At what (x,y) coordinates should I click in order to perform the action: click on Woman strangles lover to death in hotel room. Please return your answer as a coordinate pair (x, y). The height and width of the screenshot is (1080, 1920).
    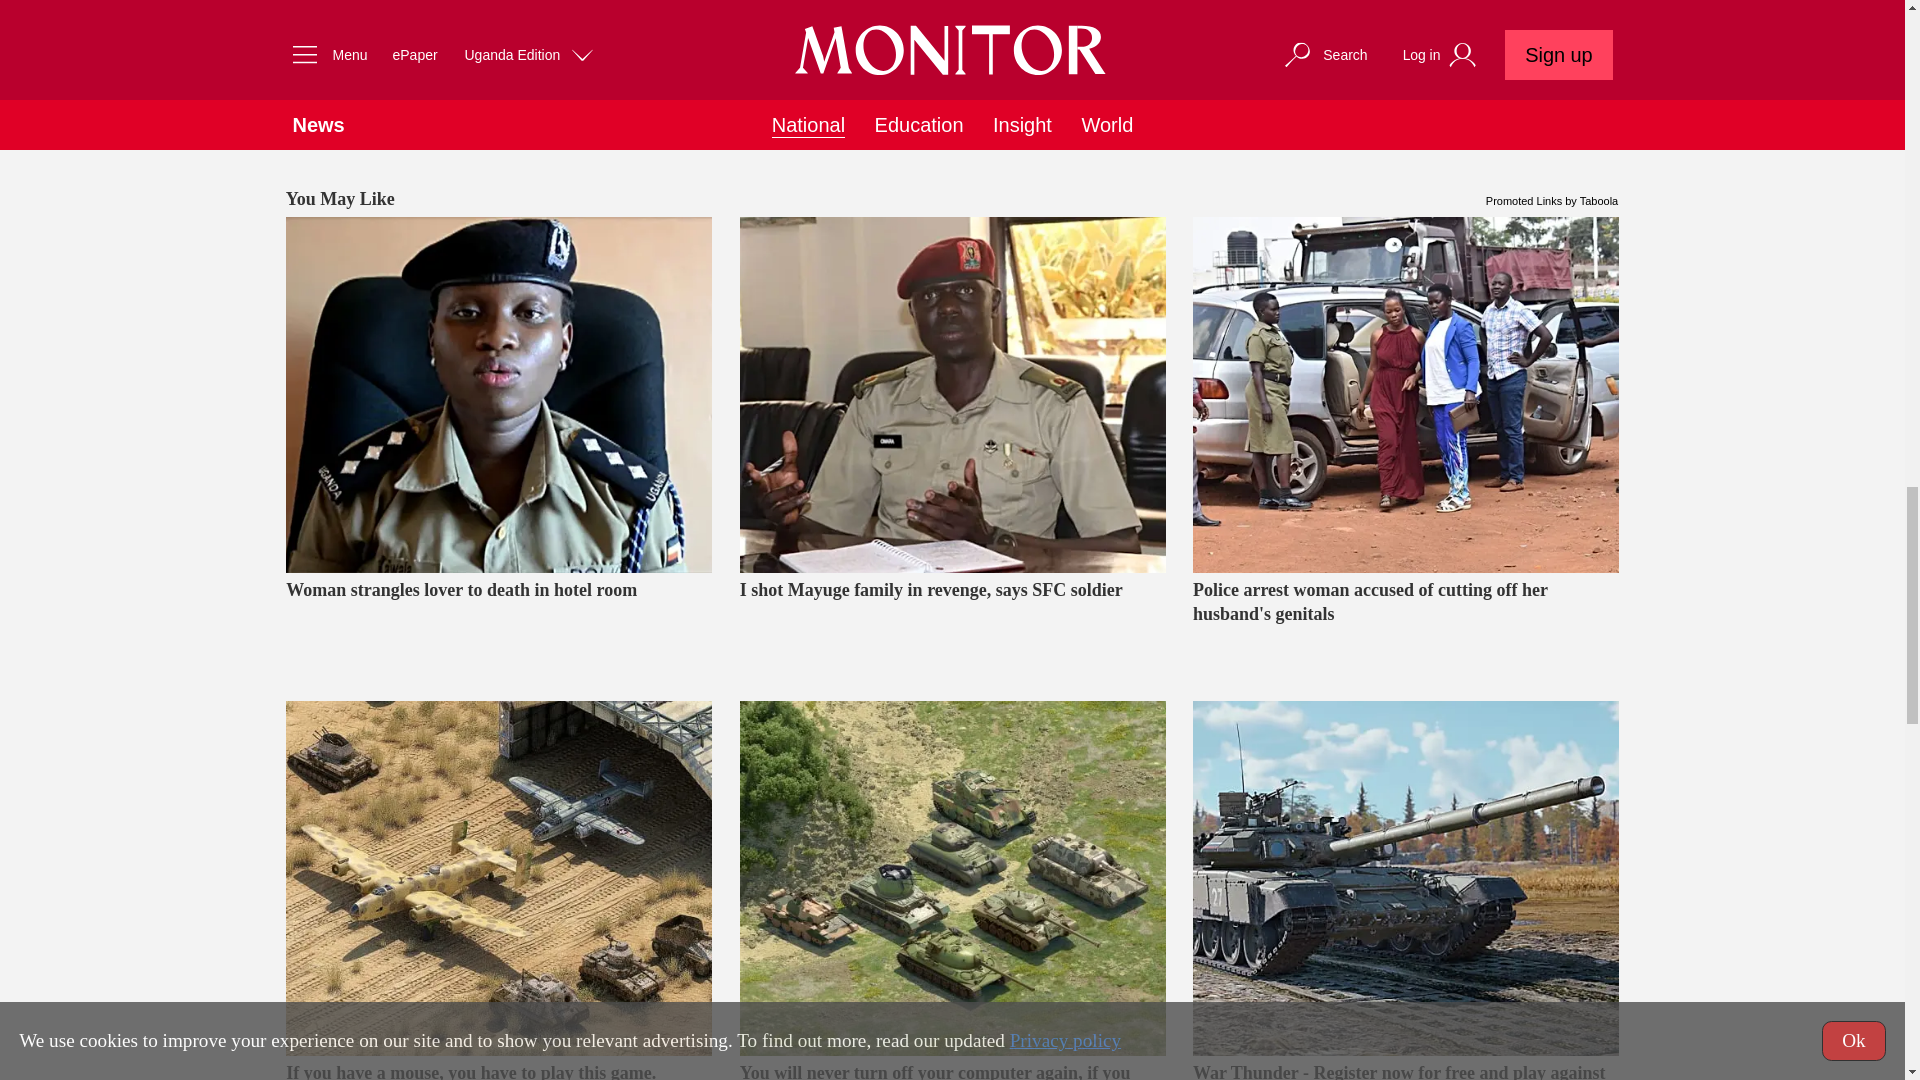
    Looking at the image, I should click on (499, 394).